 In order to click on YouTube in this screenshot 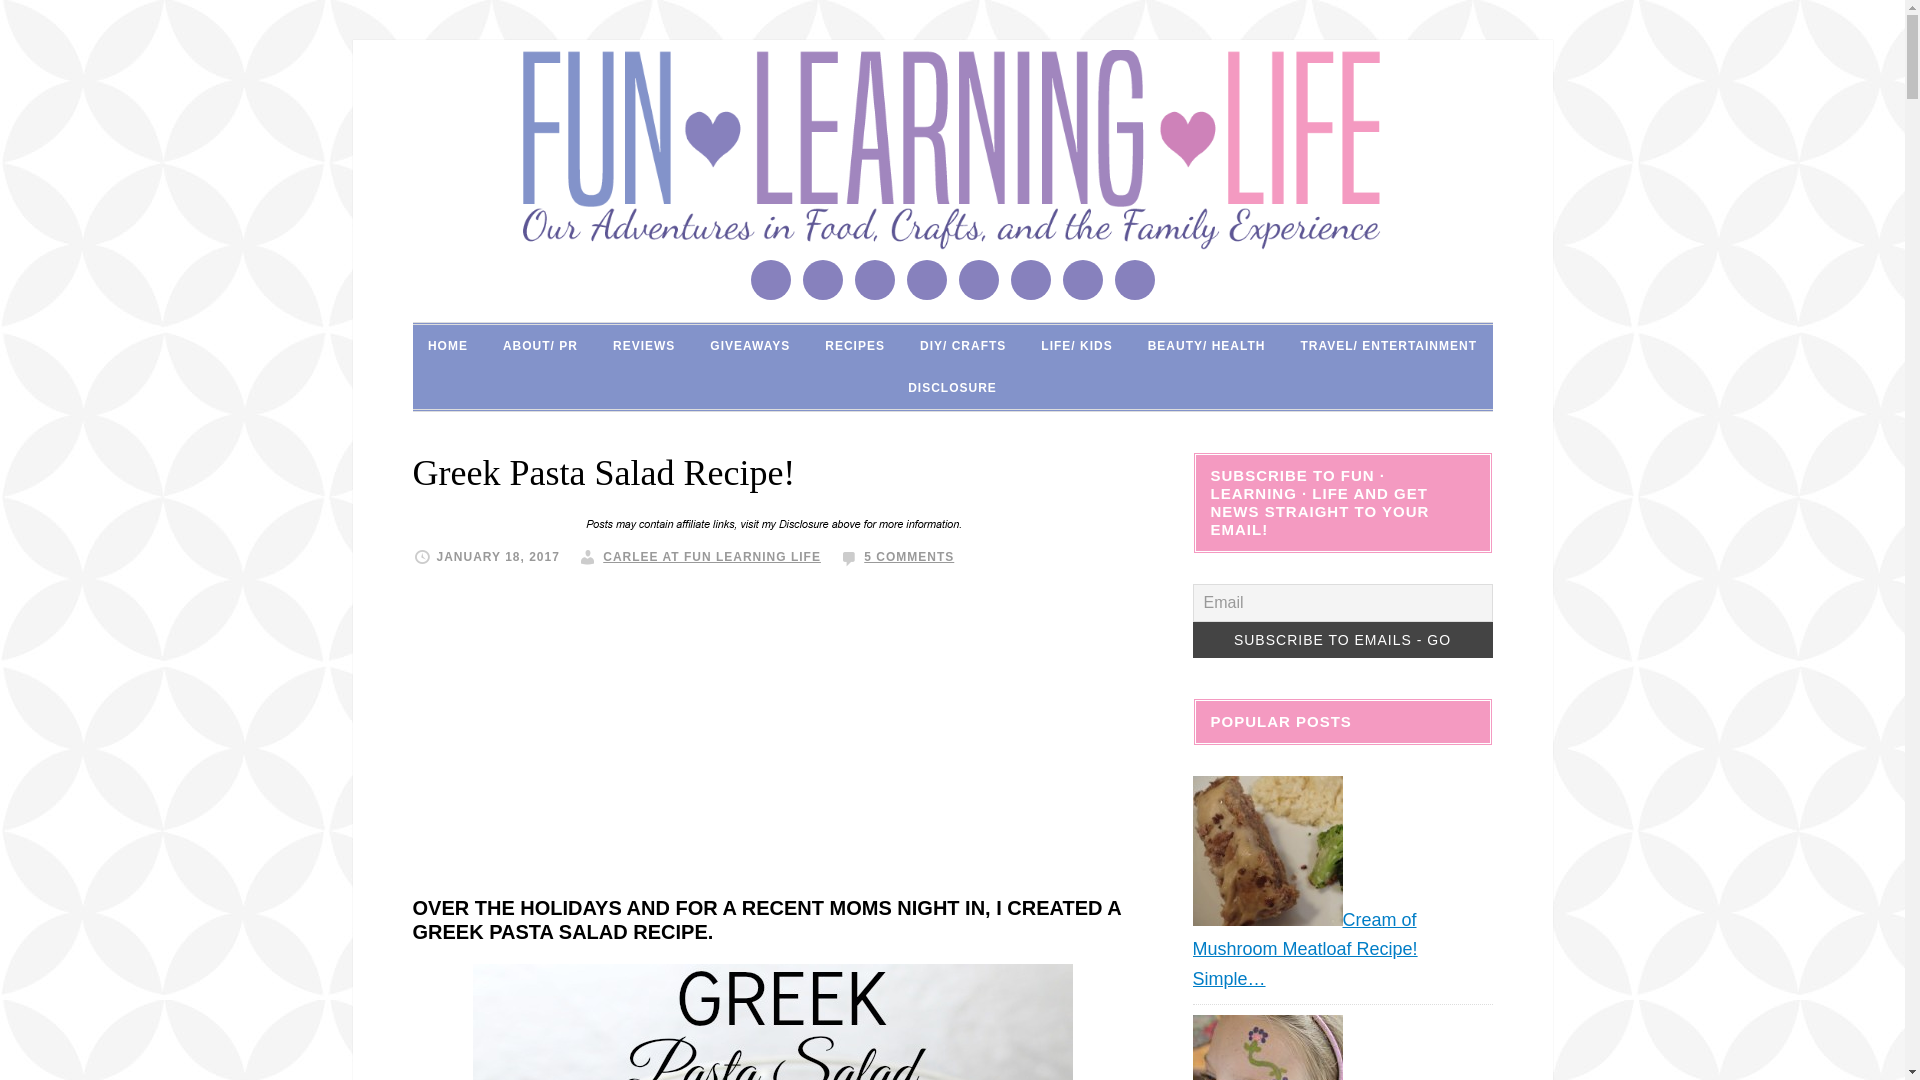, I will do `click(1133, 280)`.